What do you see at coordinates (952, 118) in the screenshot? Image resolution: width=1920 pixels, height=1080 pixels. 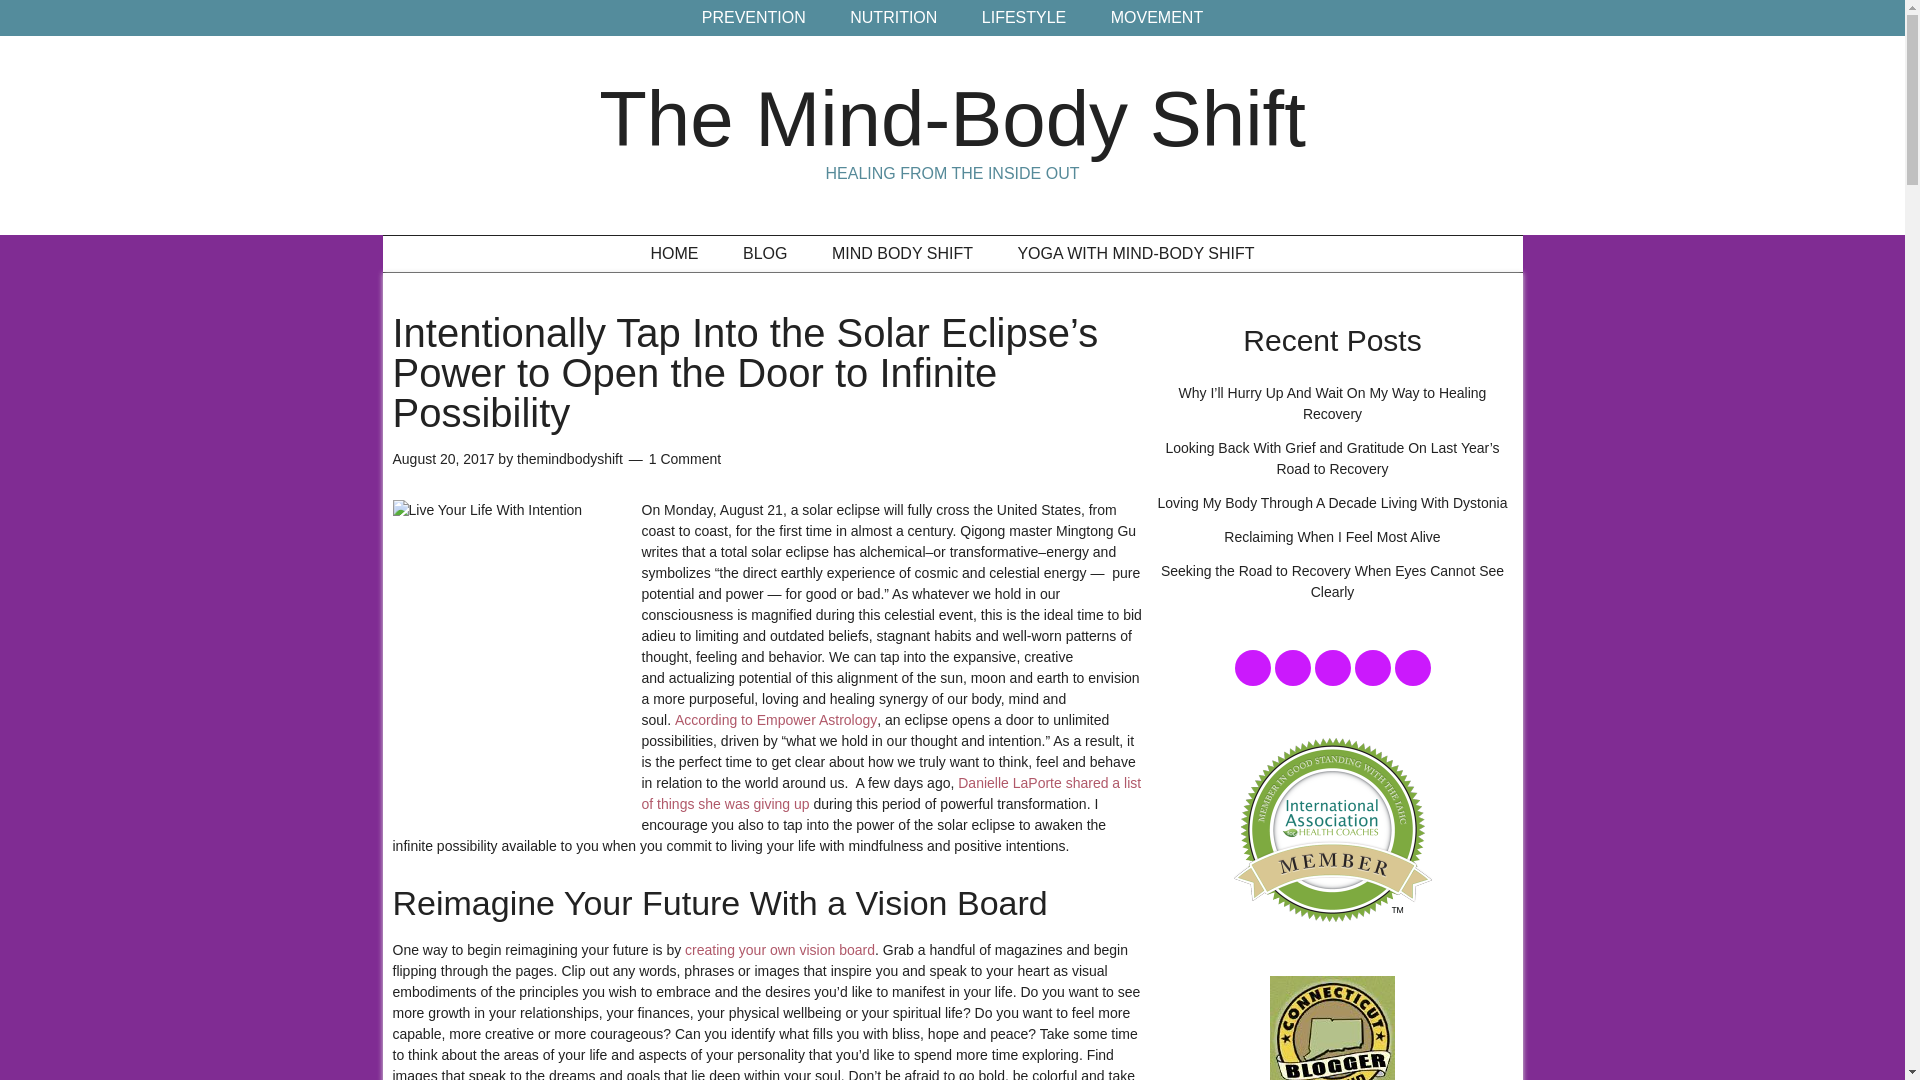 I see `The Mind-Body Shift` at bounding box center [952, 118].